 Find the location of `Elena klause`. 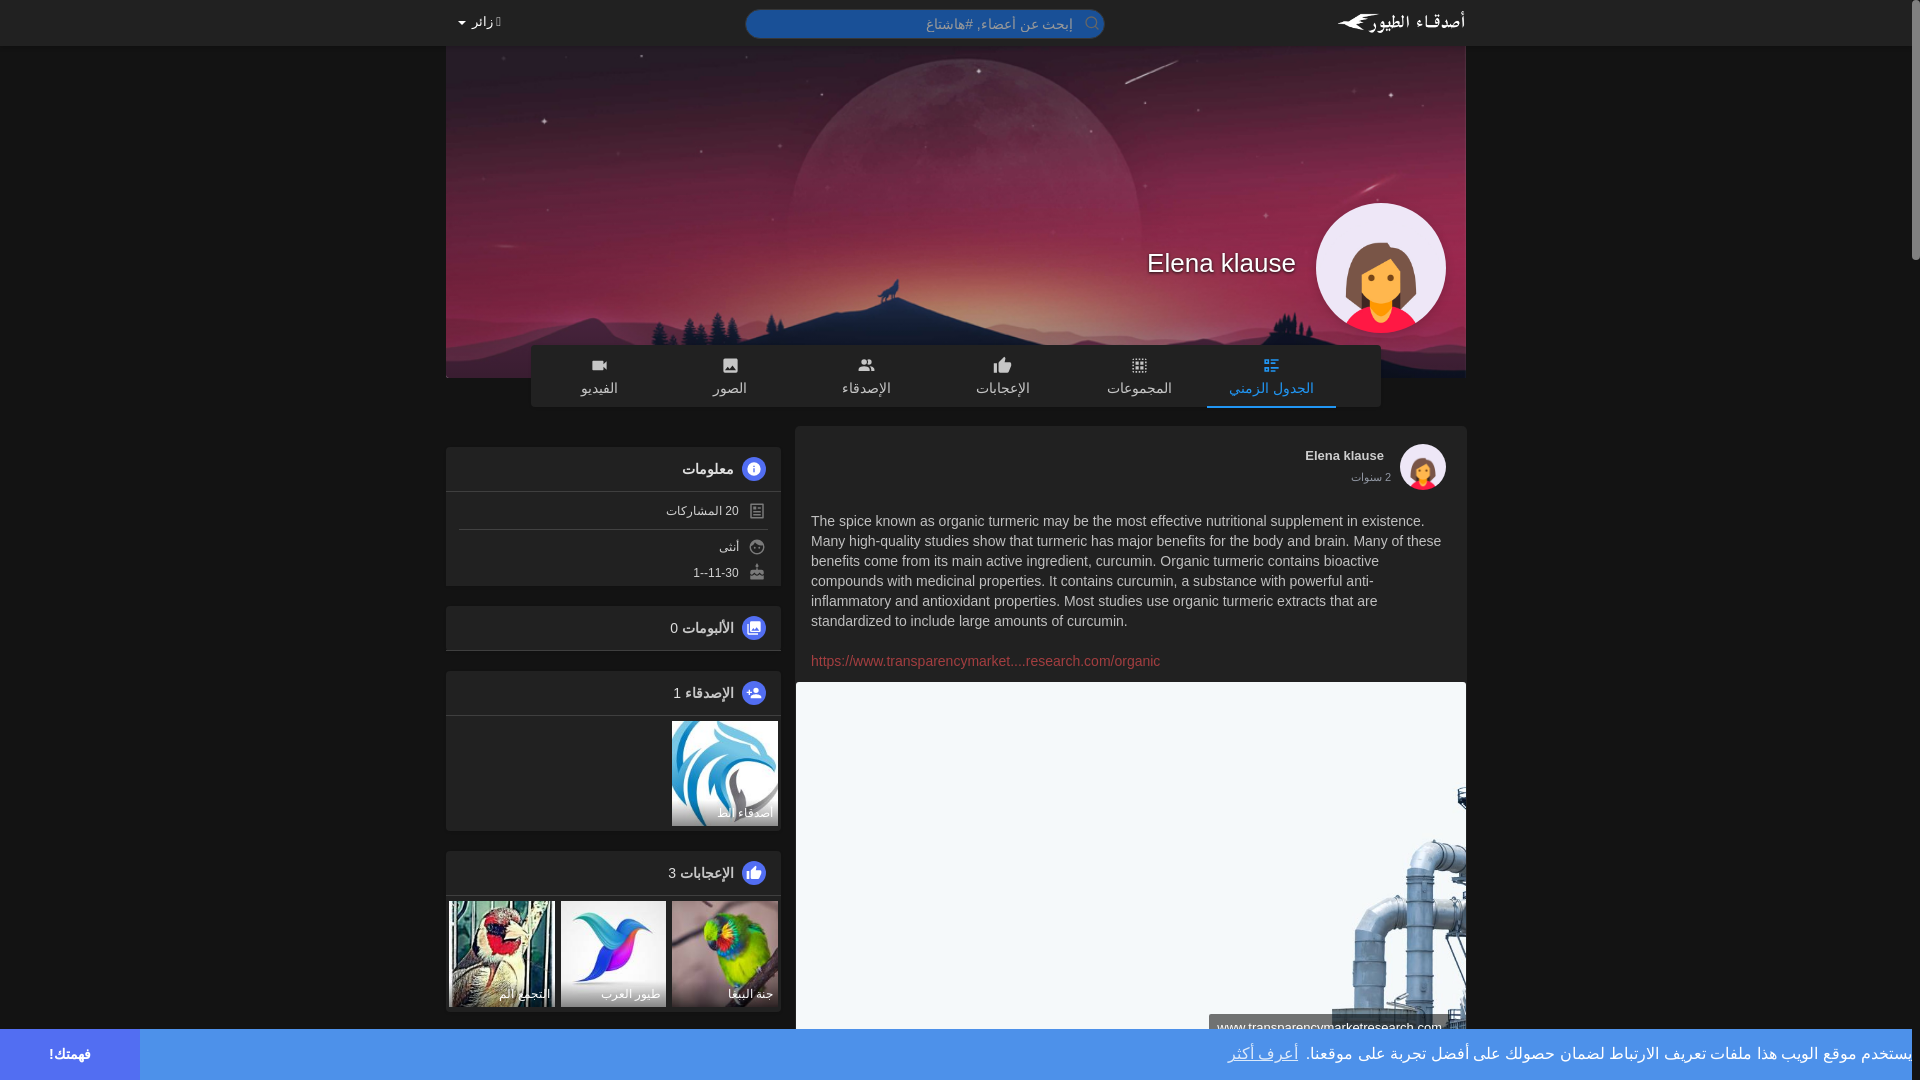

Elena klause is located at coordinates (1221, 262).